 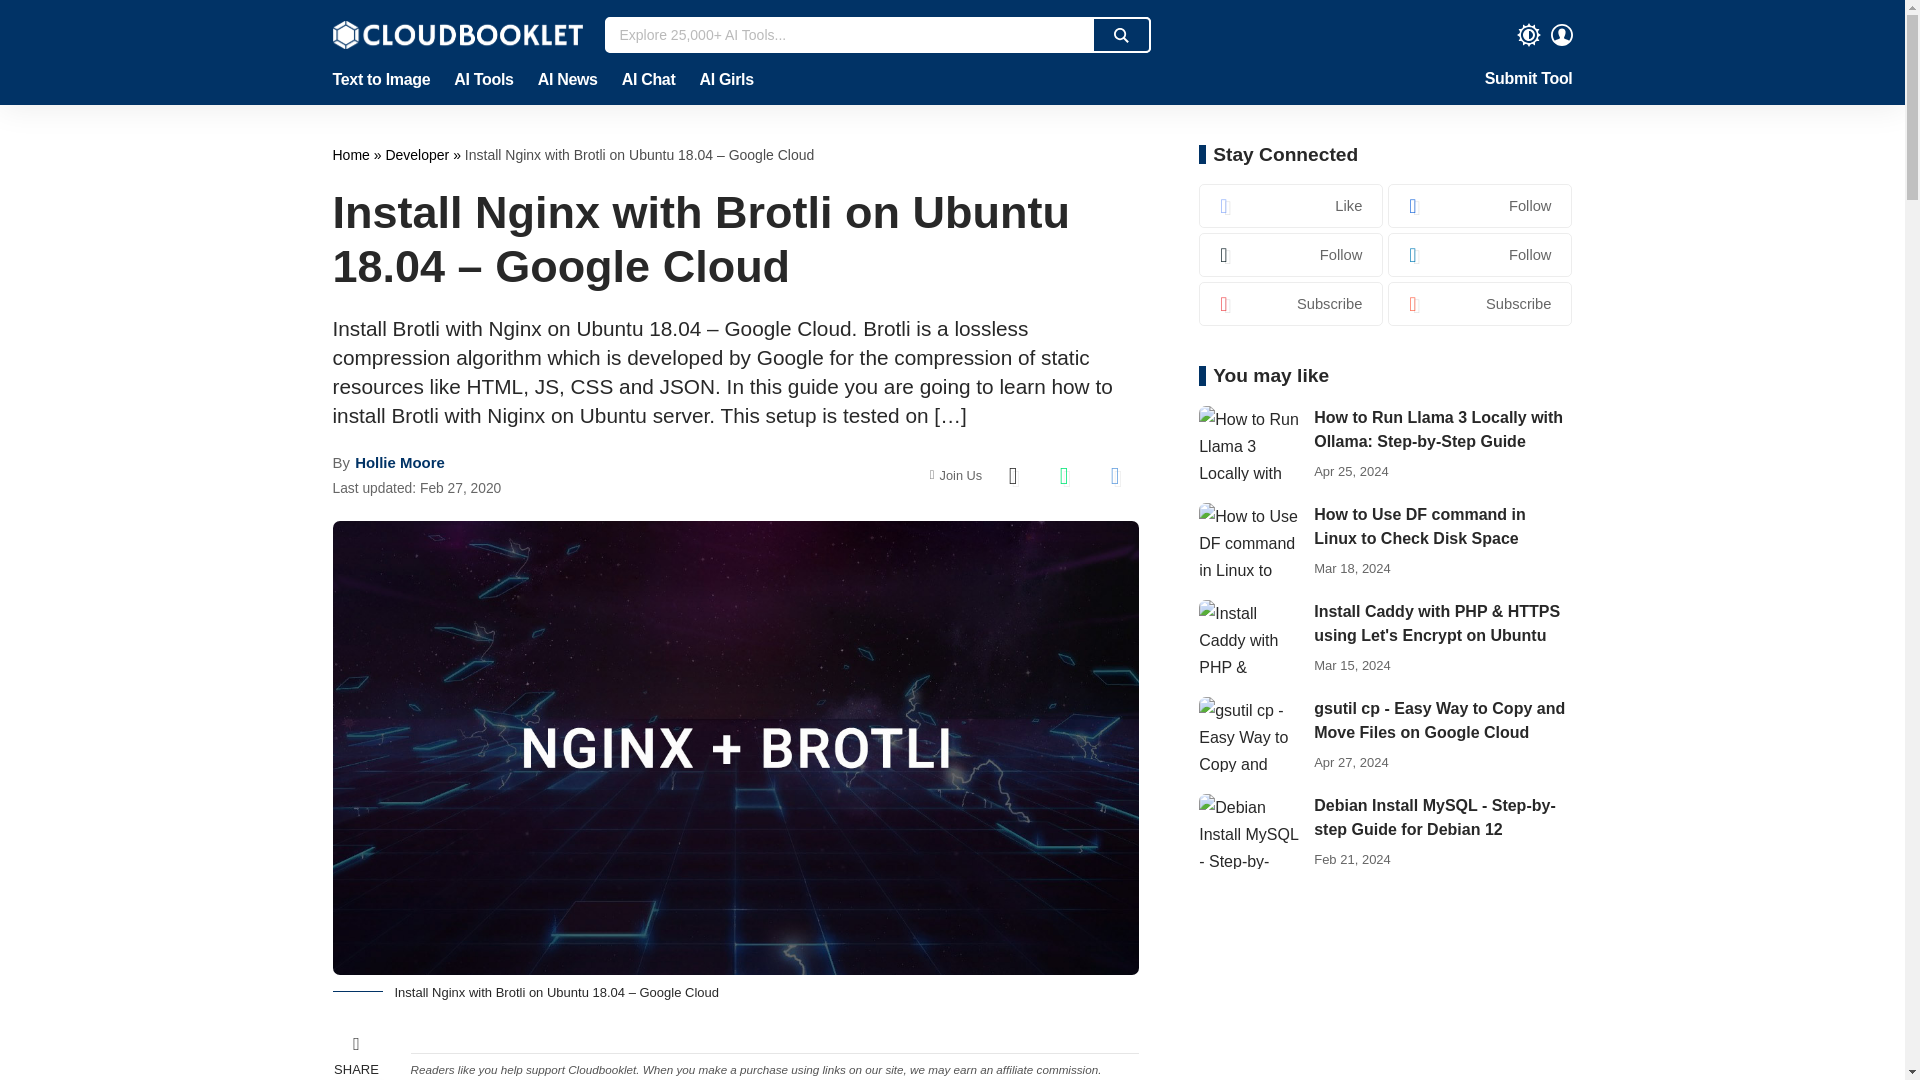 What do you see at coordinates (1528, 80) in the screenshot?
I see `Submit Tool` at bounding box center [1528, 80].